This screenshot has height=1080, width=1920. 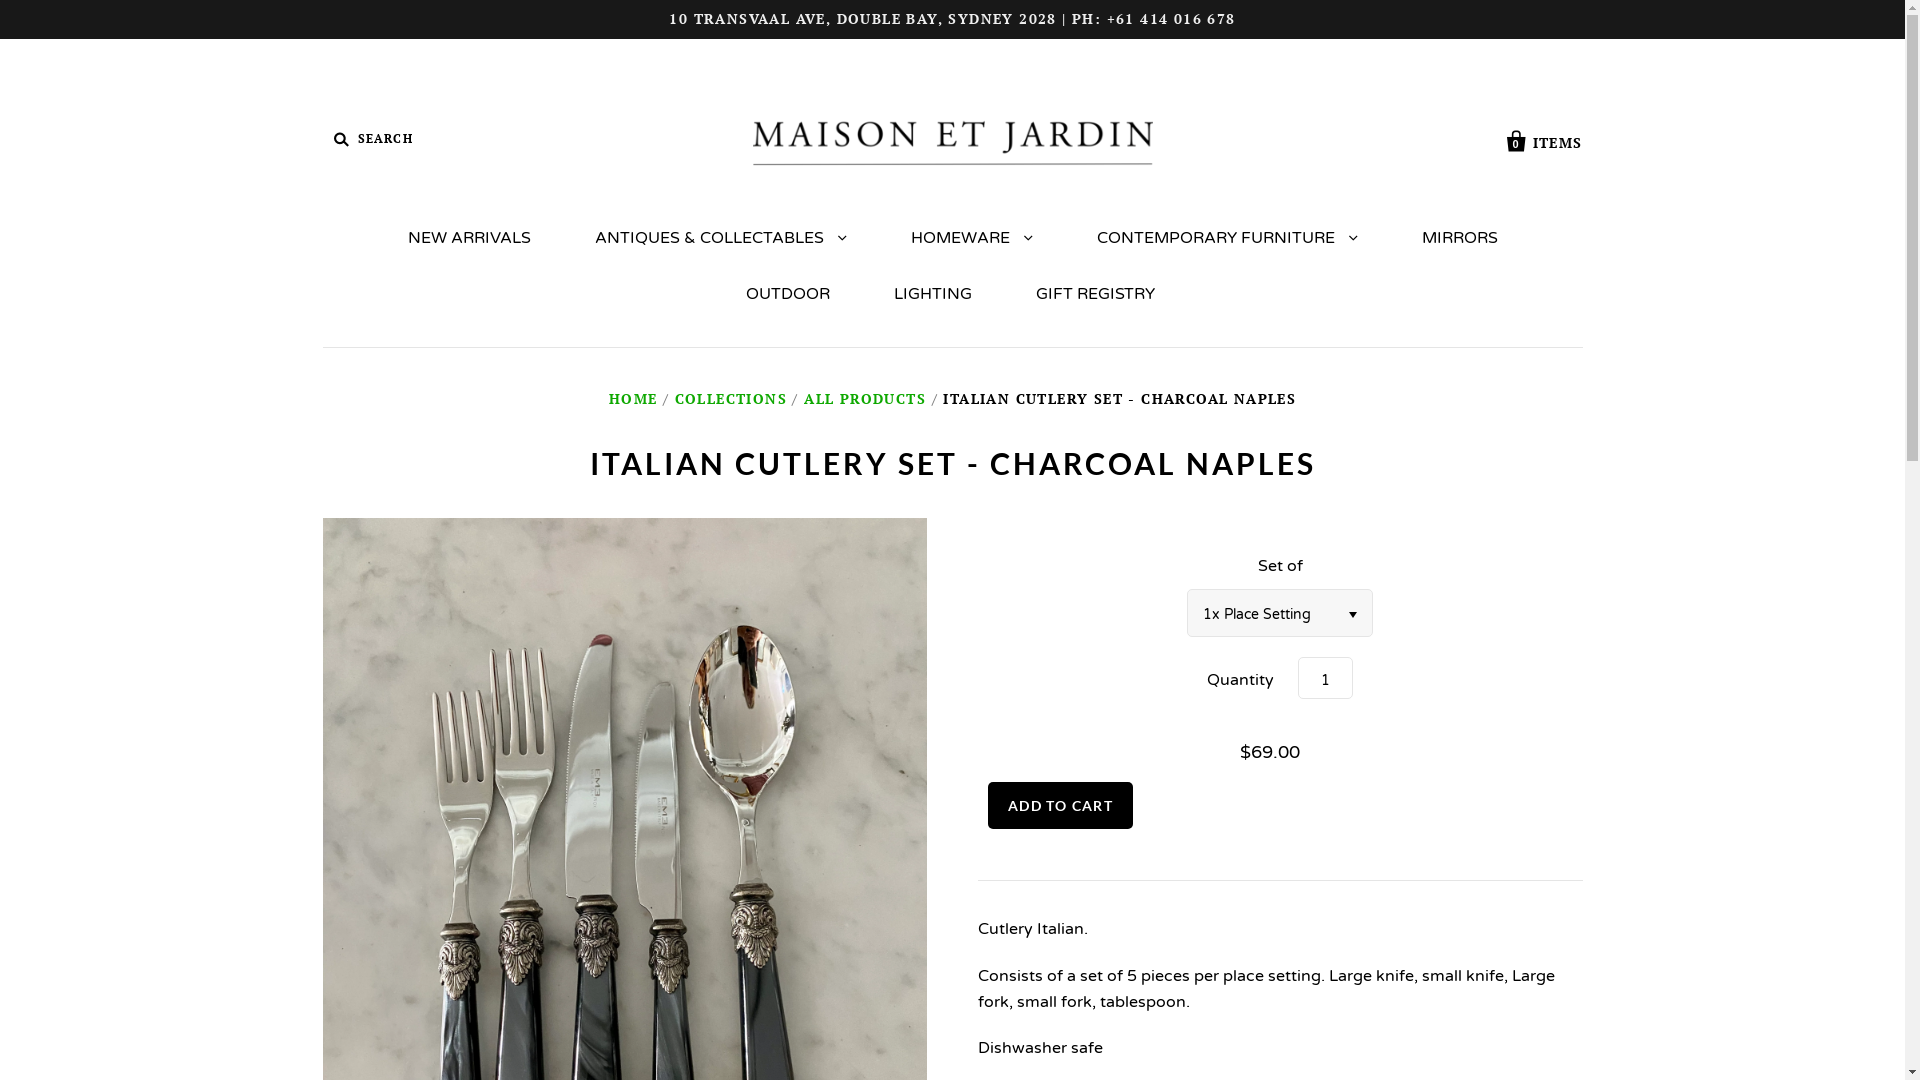 What do you see at coordinates (470, 238) in the screenshot?
I see `NEW ARRIVALS` at bounding box center [470, 238].